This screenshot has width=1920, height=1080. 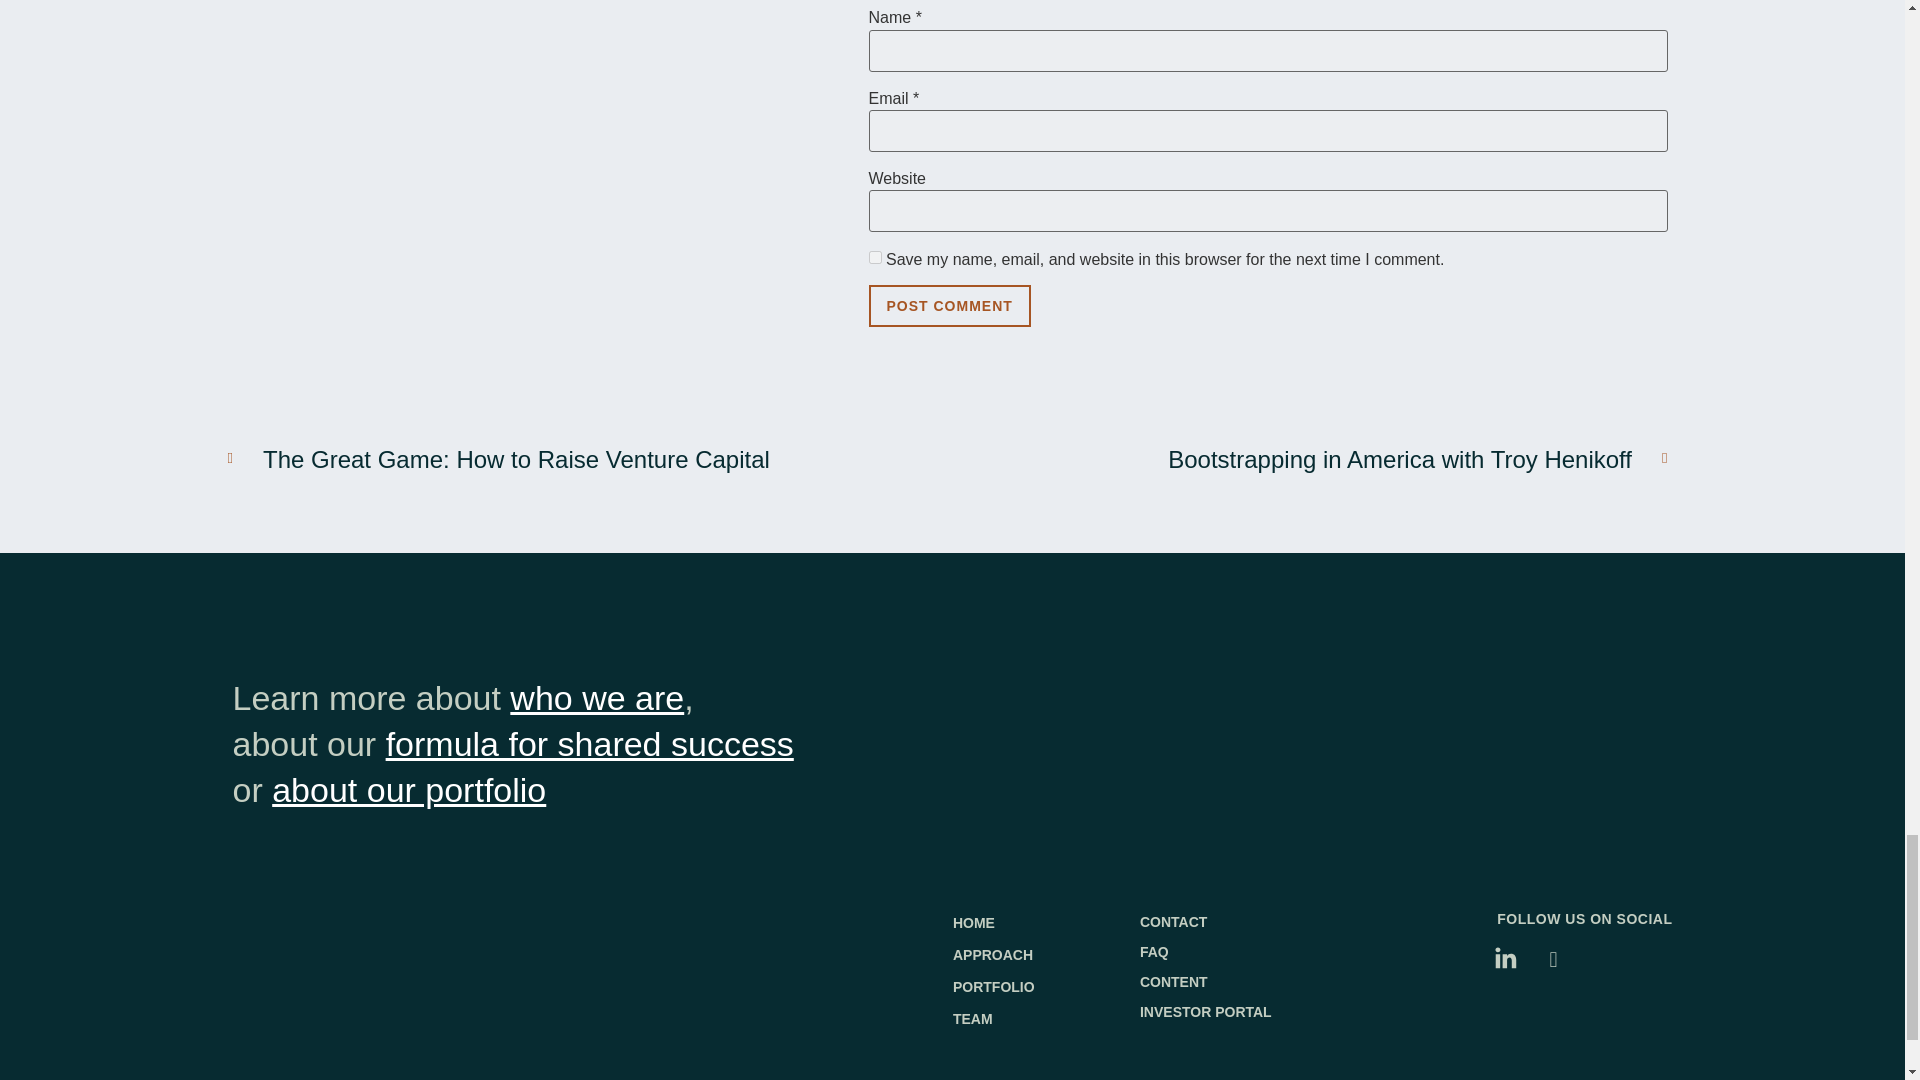 I want to click on Bootstrapping in America with Troy Henikoff, so click(x=1318, y=460).